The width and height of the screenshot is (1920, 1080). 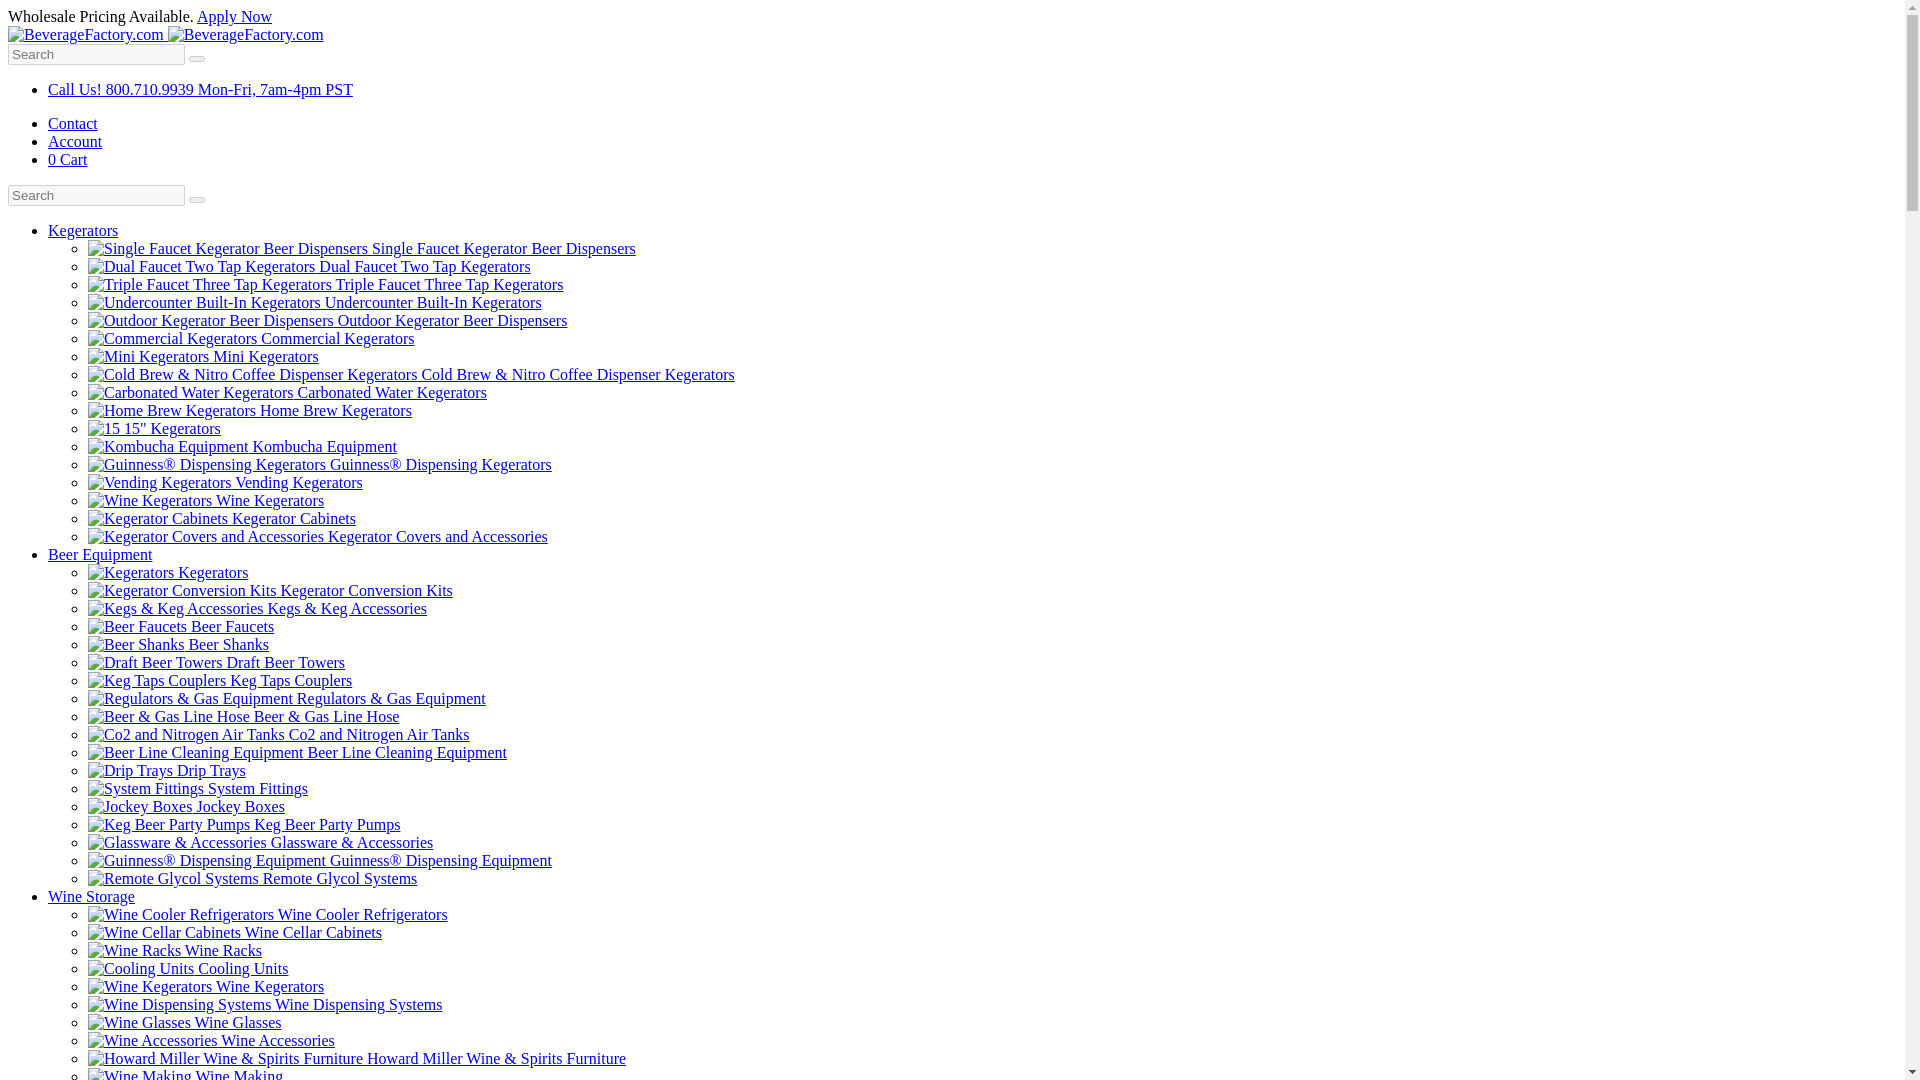 I want to click on Mini Kegerators, so click(x=203, y=356).